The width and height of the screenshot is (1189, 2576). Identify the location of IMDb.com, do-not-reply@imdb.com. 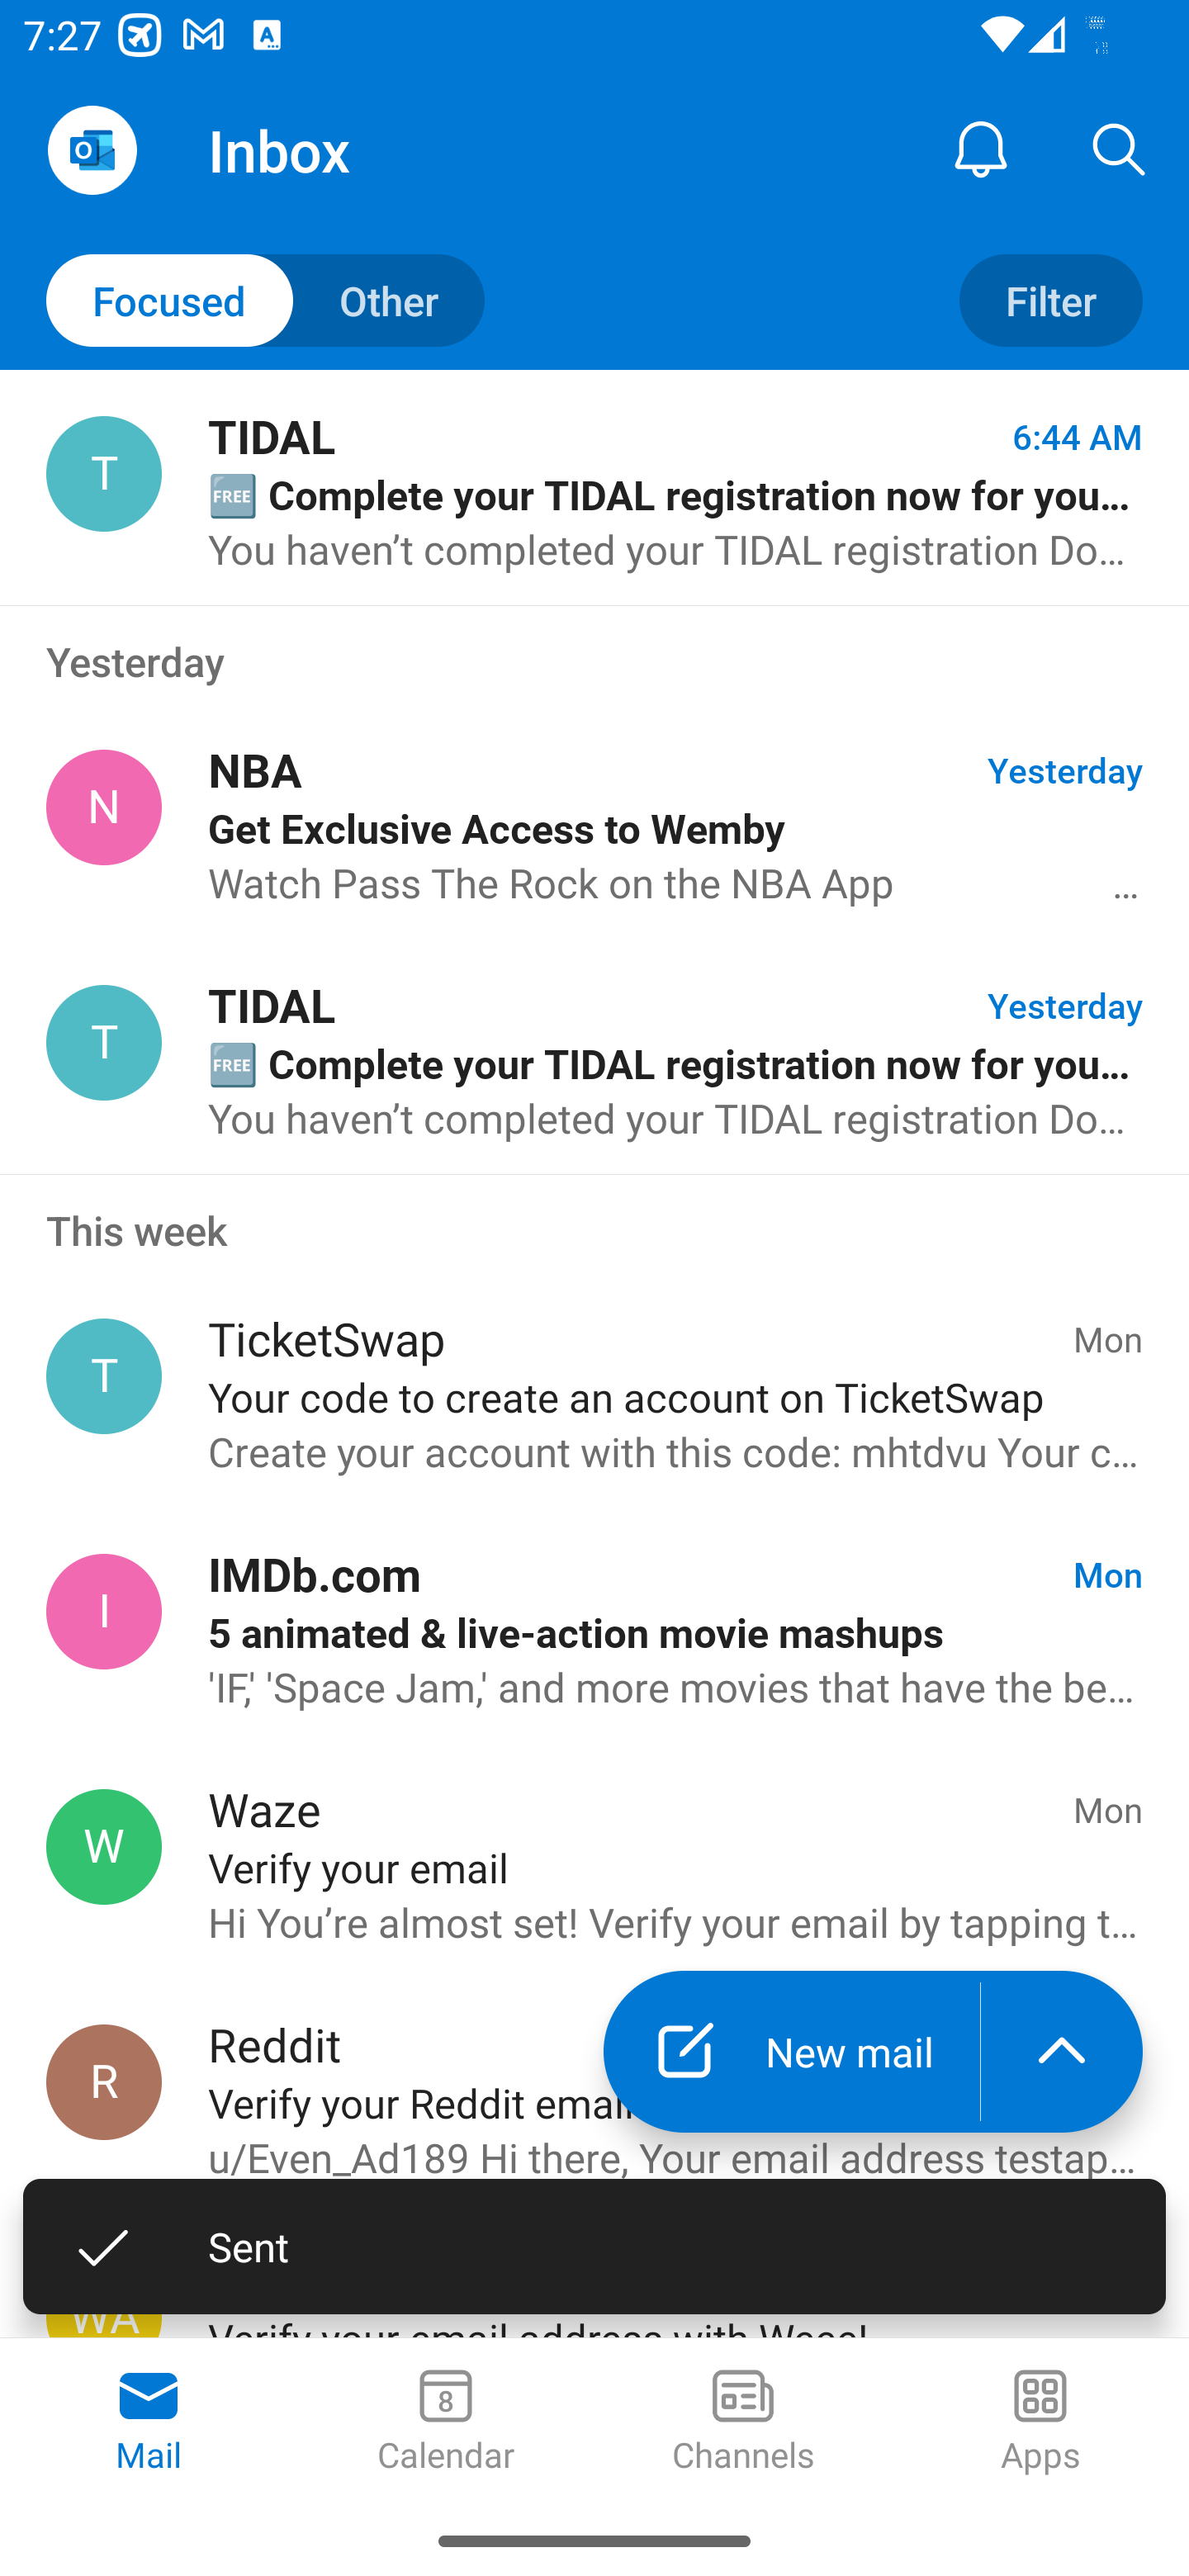
(104, 1611).